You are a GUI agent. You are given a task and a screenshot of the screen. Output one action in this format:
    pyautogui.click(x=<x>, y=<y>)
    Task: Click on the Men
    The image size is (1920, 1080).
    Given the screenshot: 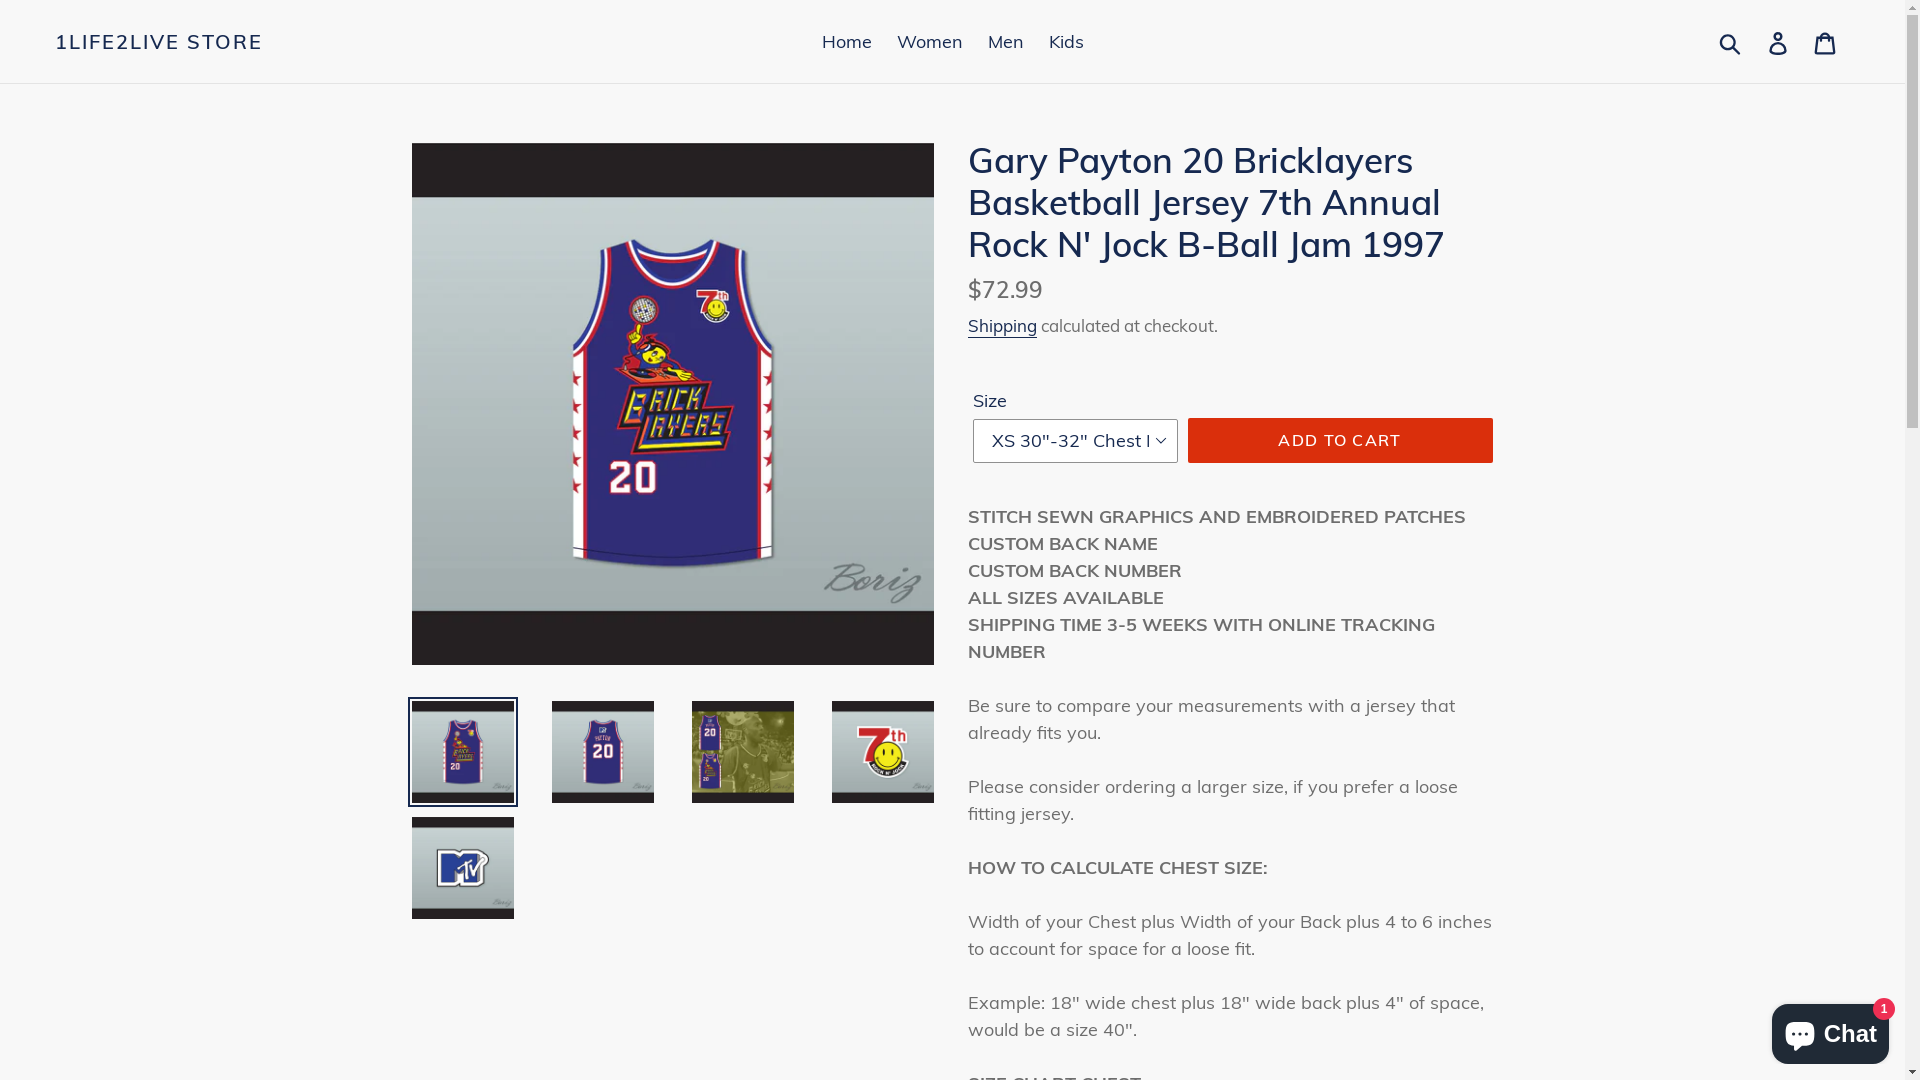 What is the action you would take?
    pyautogui.click(x=1006, y=42)
    